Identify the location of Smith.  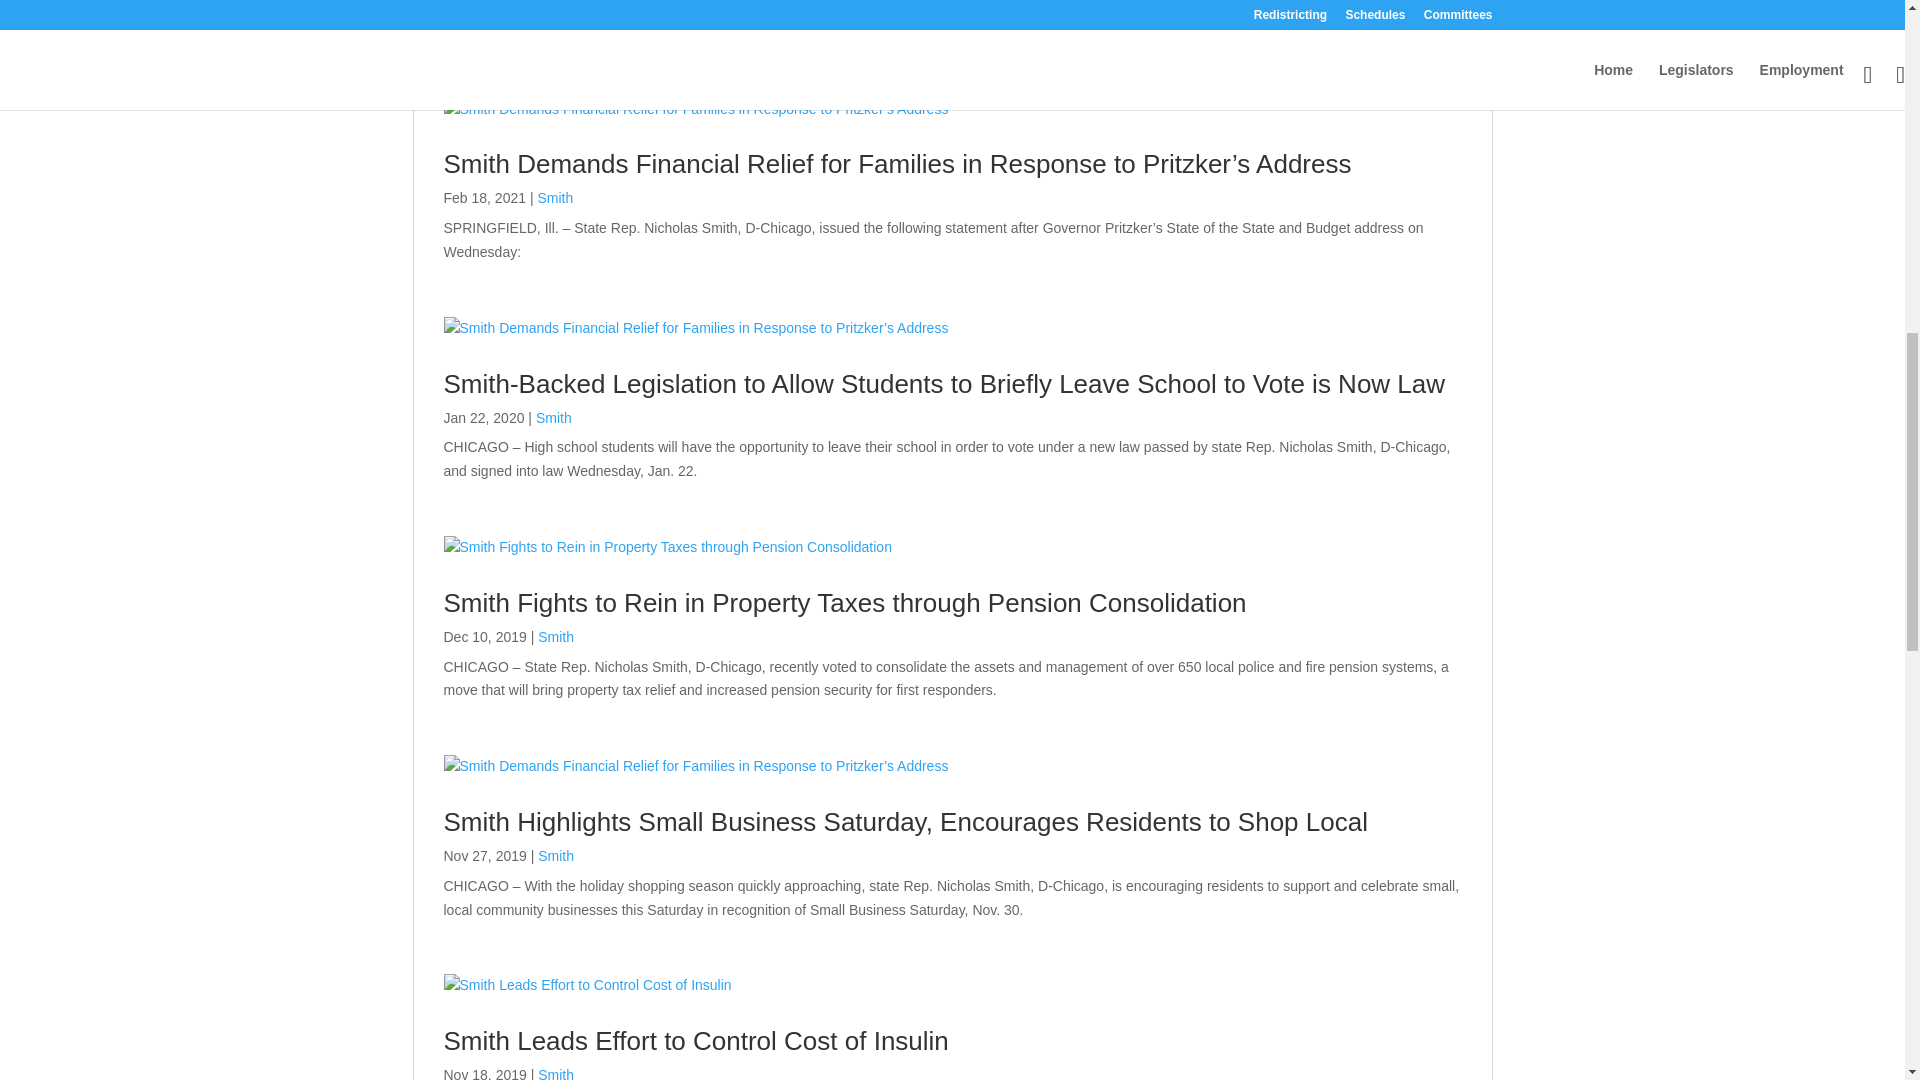
(556, 636).